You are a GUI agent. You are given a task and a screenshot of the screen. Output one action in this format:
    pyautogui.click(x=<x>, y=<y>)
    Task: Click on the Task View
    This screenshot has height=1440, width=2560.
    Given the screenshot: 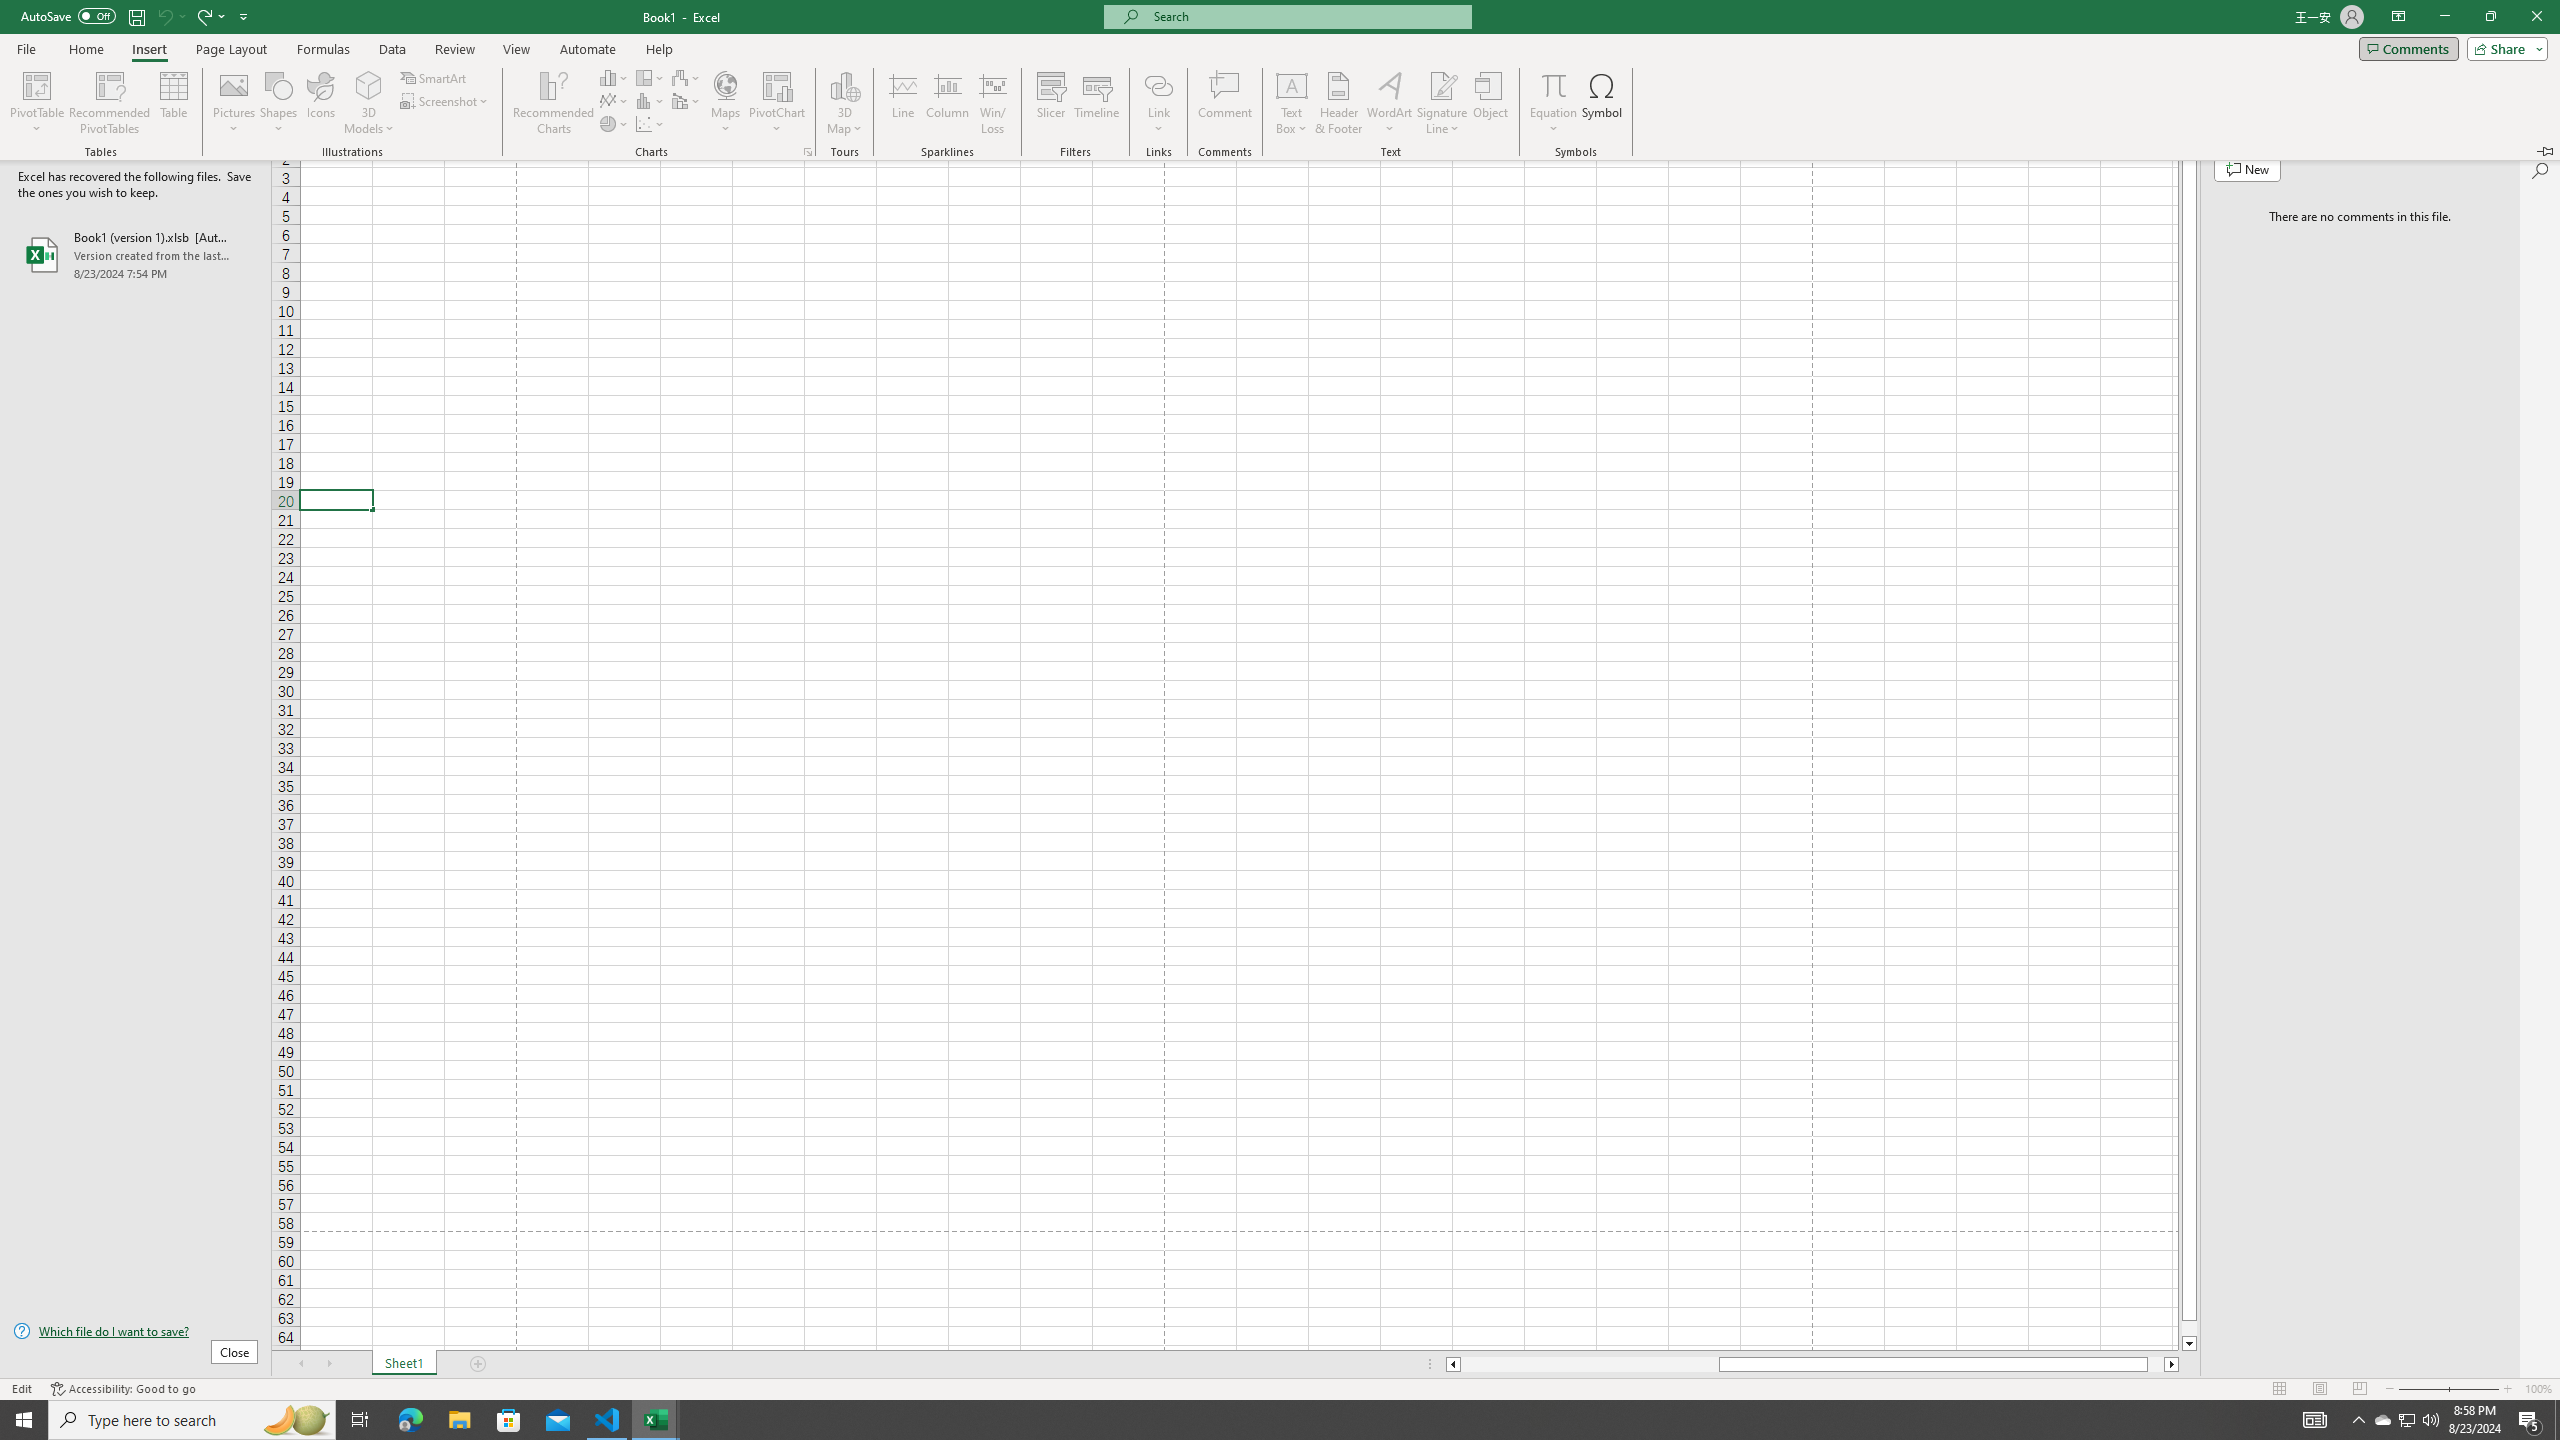 What is the action you would take?
    pyautogui.click(x=360, y=1420)
    